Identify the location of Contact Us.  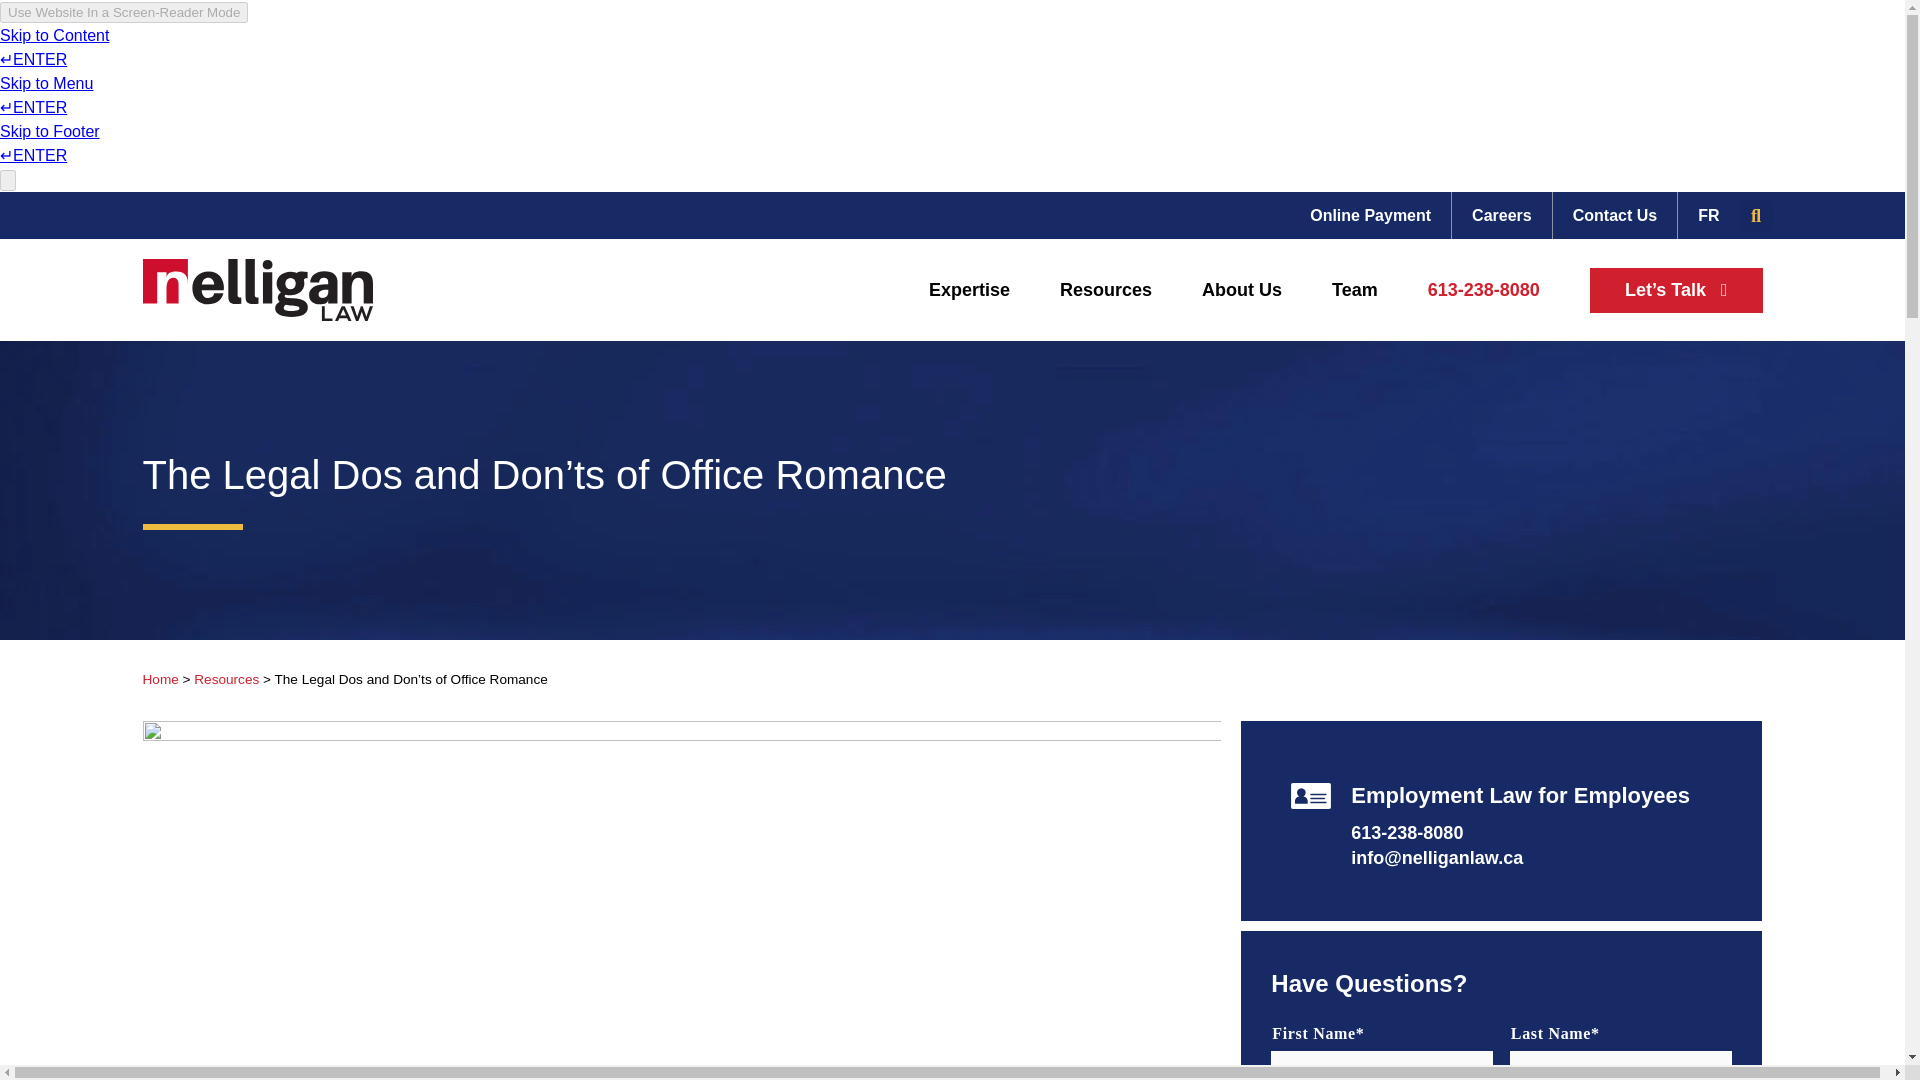
(1614, 215).